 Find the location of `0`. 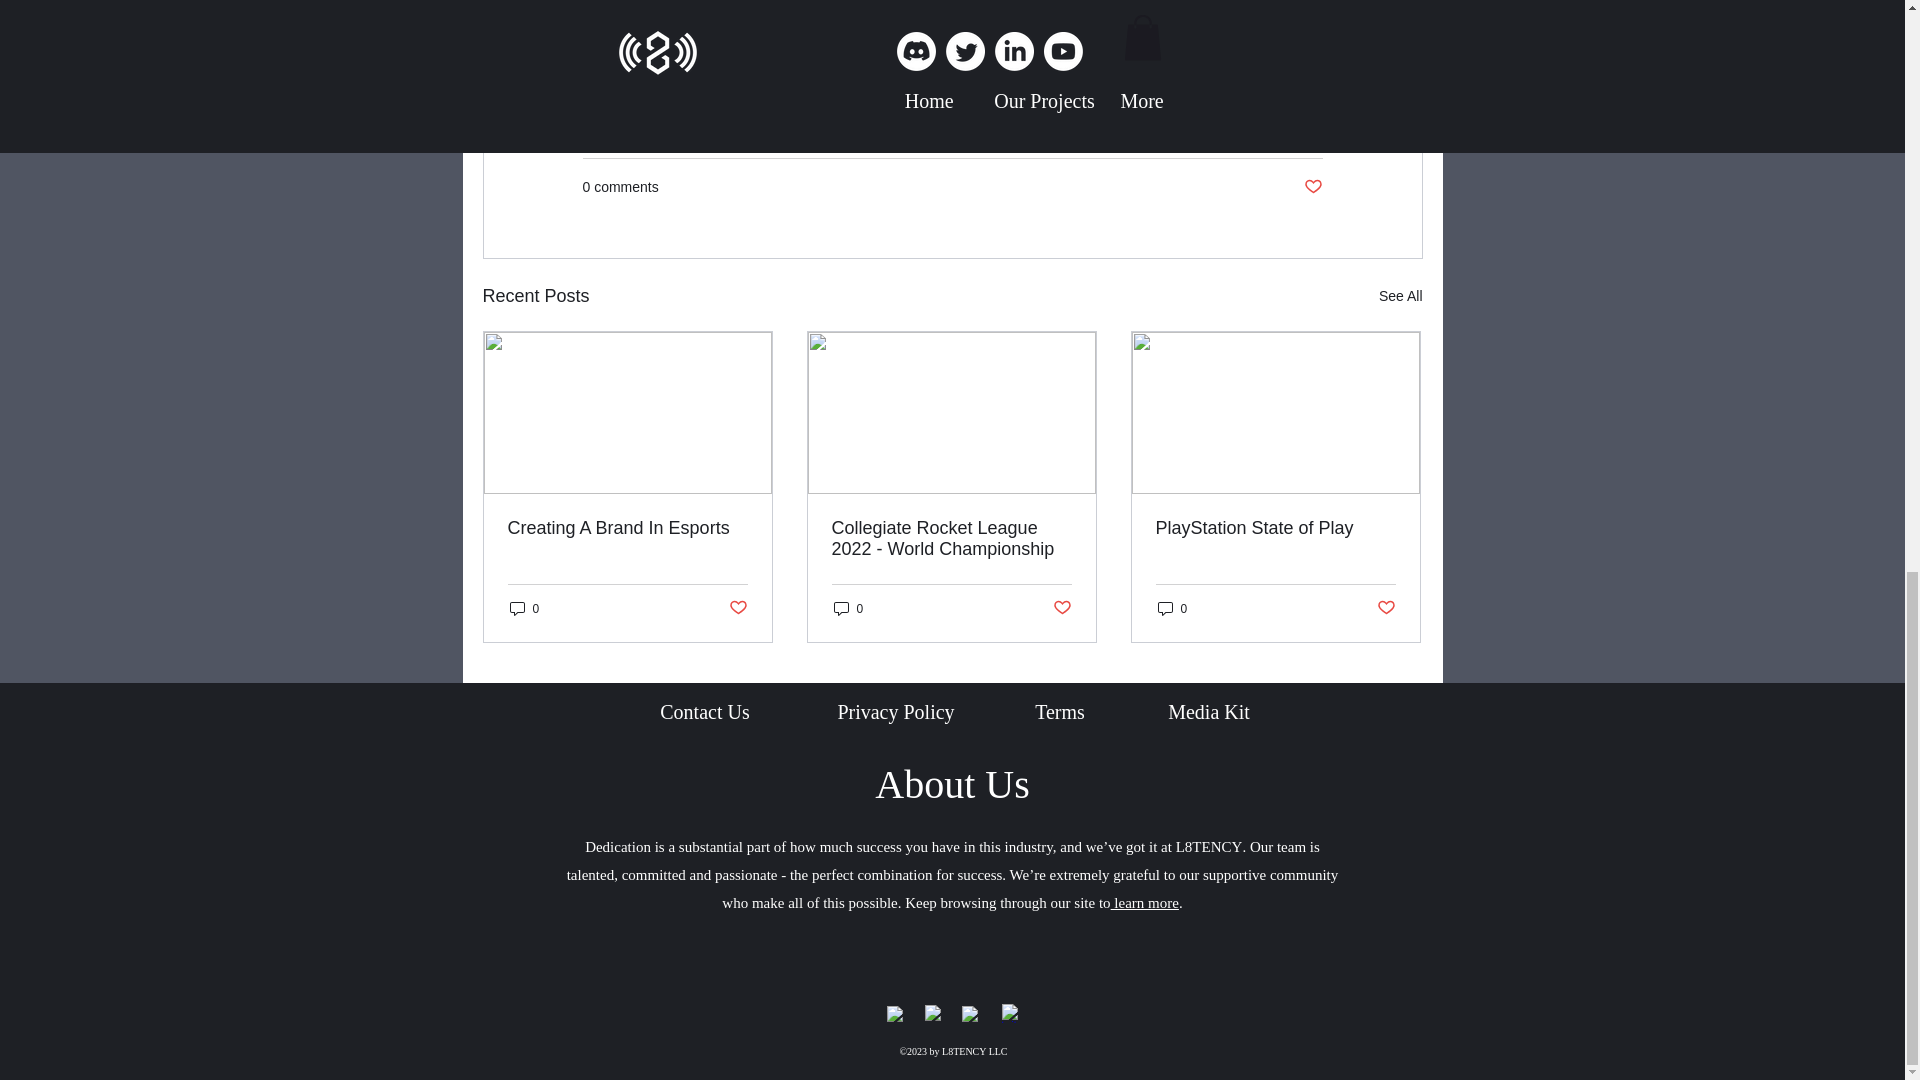

0 is located at coordinates (524, 608).